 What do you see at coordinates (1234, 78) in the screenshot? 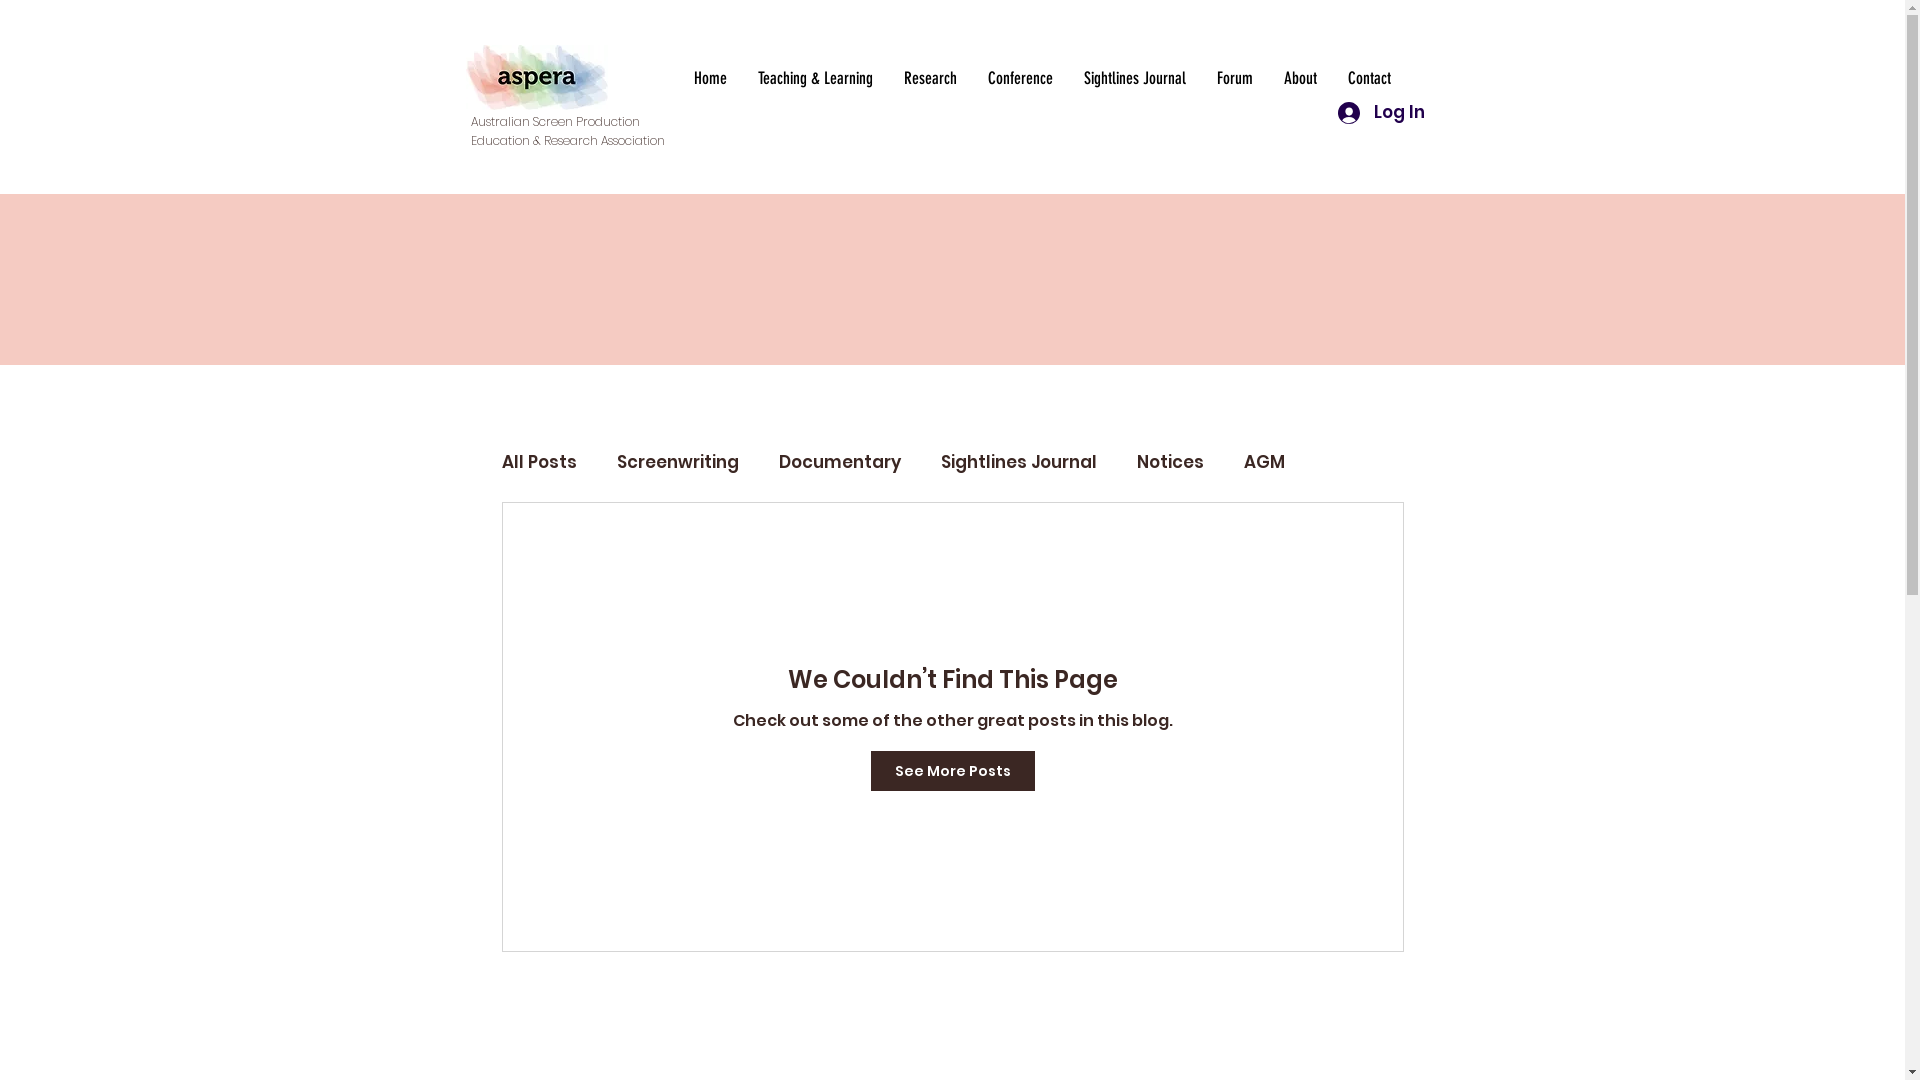
I see `Forum` at bounding box center [1234, 78].